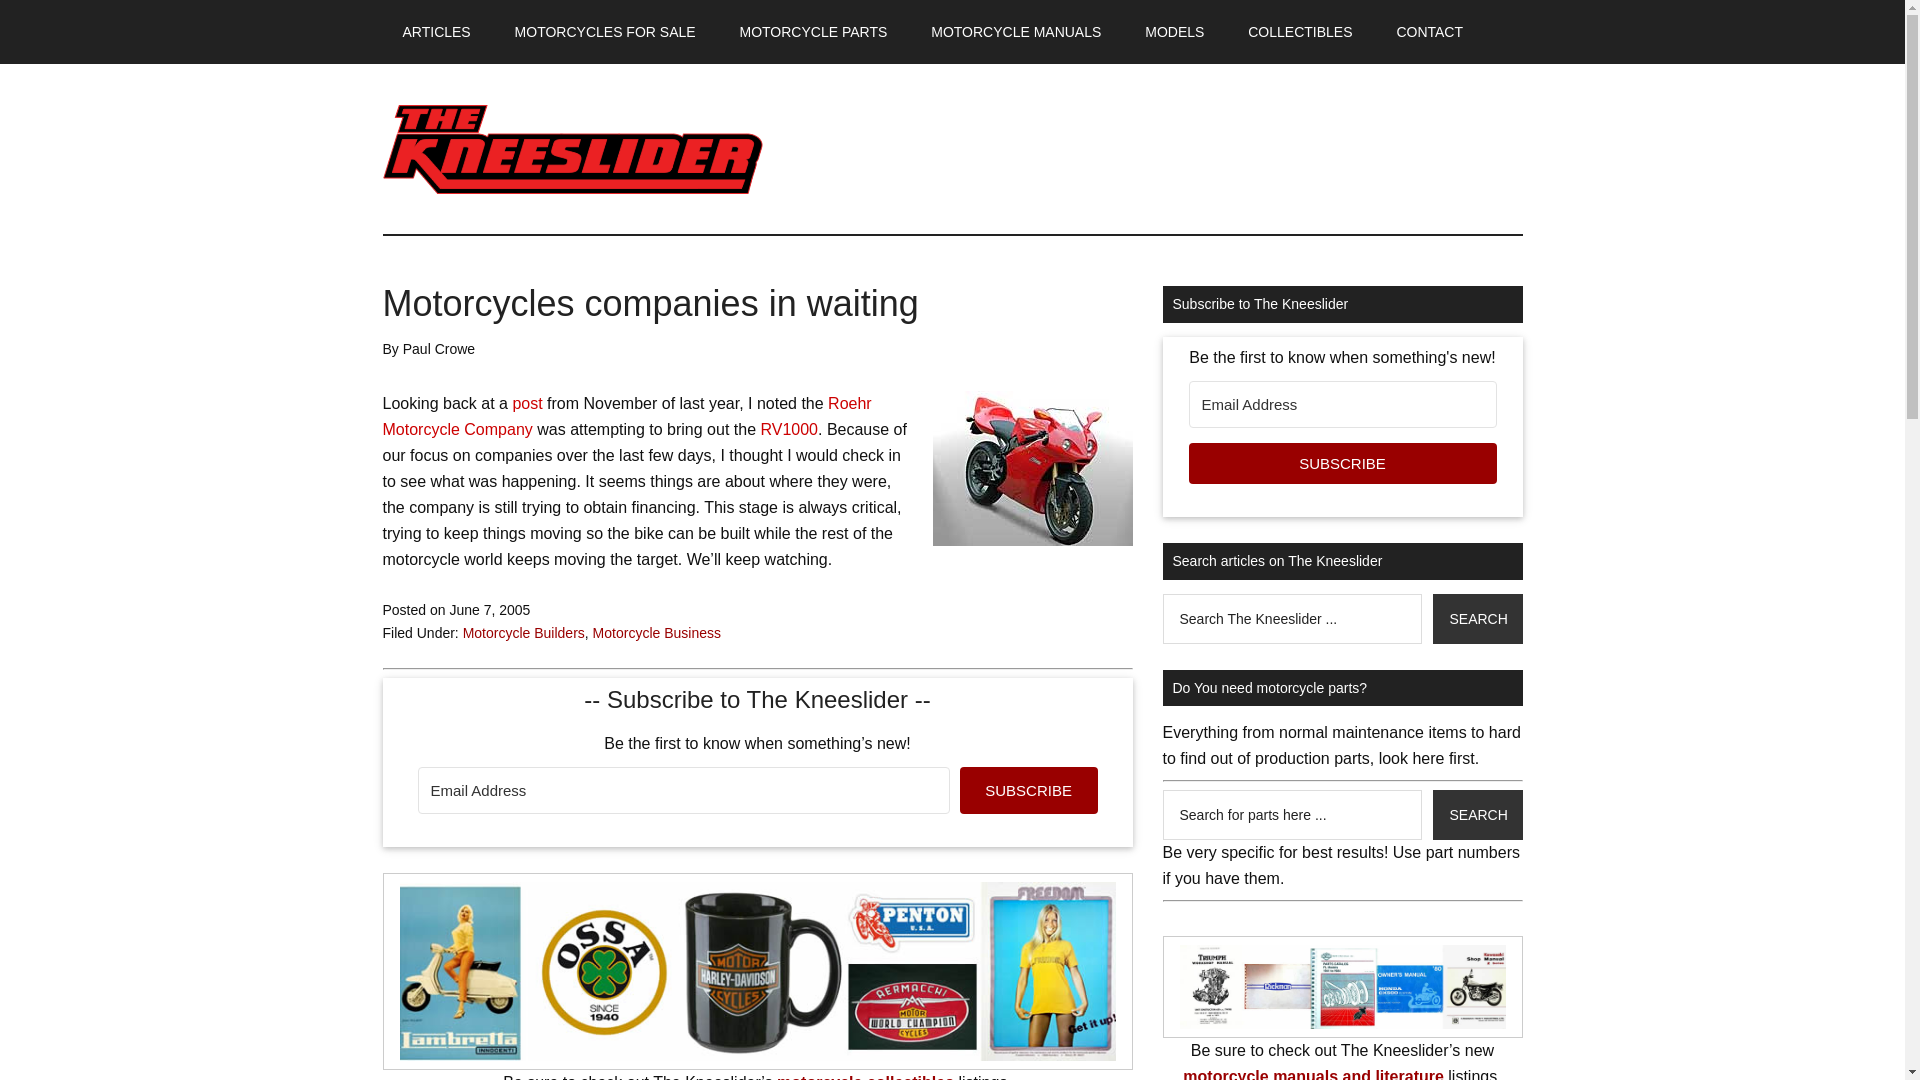 The height and width of the screenshot is (1080, 1920). What do you see at coordinates (1300, 32) in the screenshot?
I see `COLLECTIBLES` at bounding box center [1300, 32].